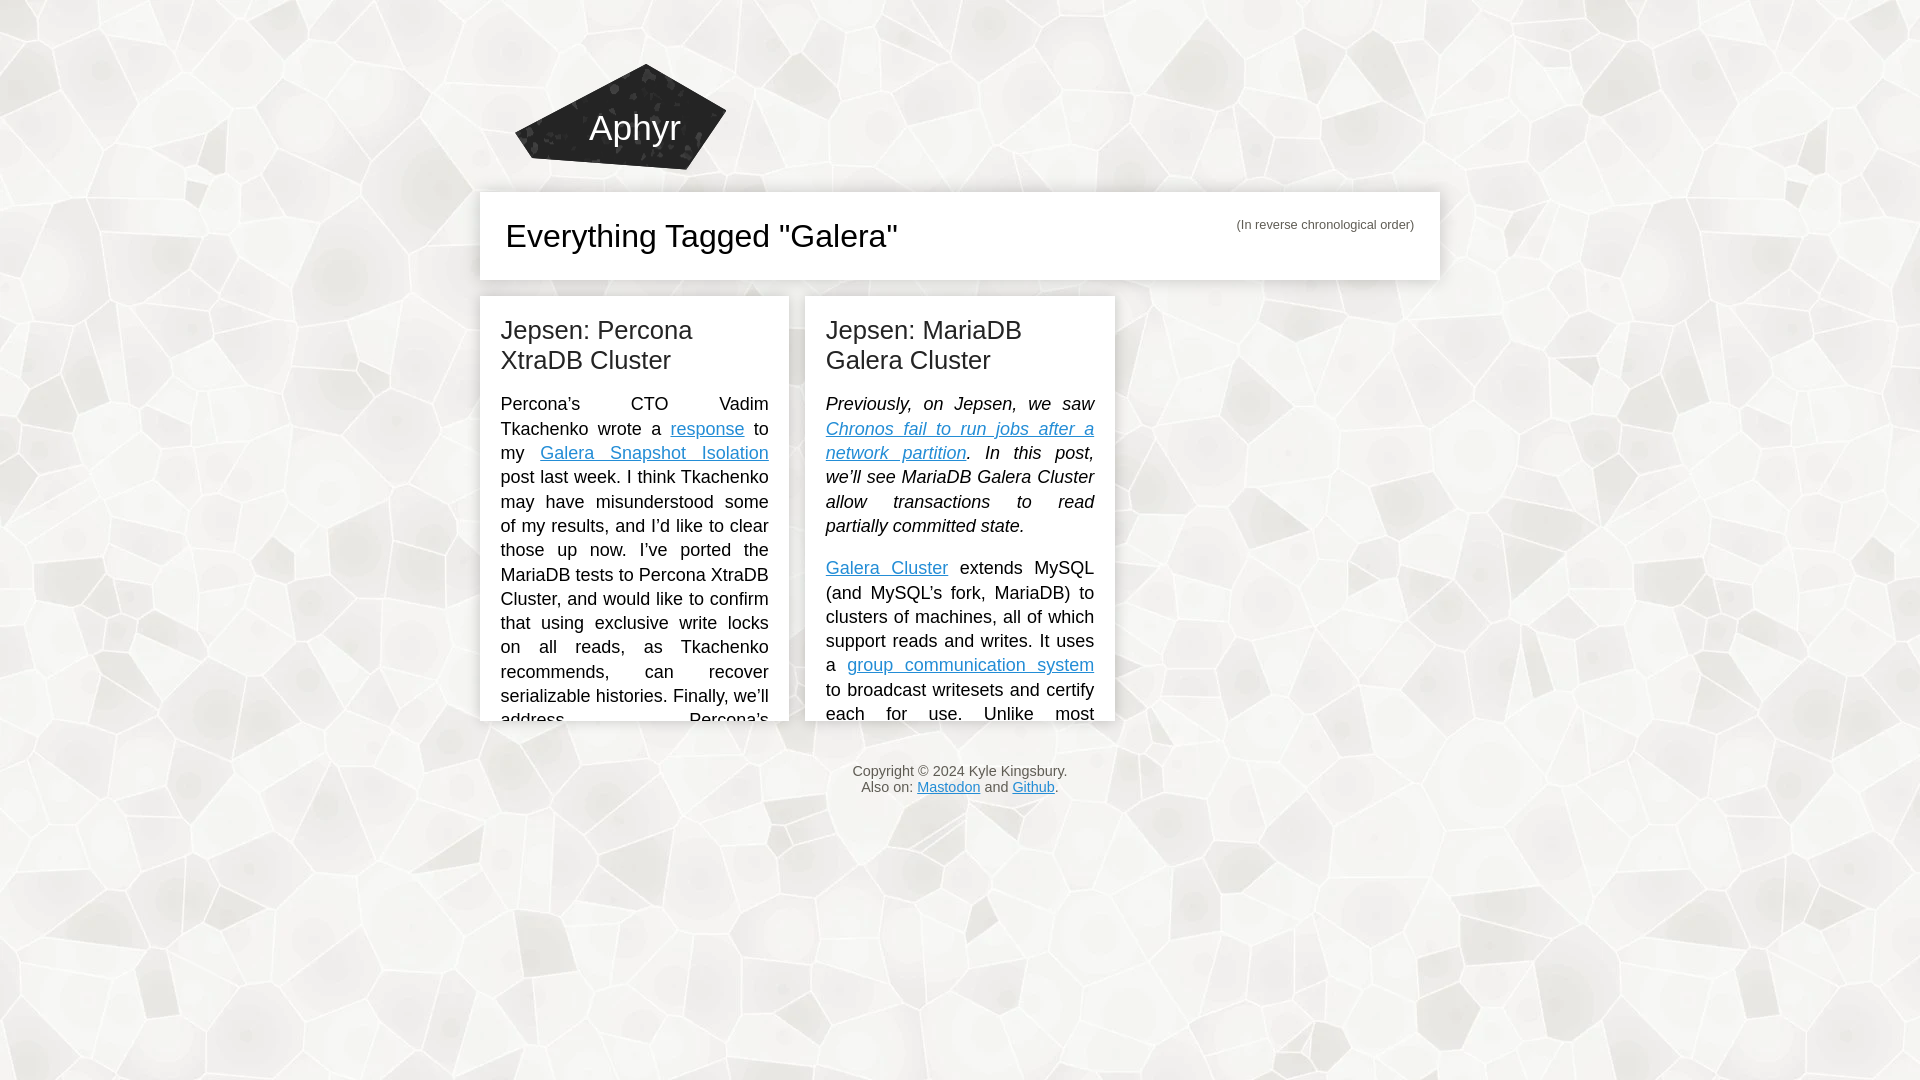  What do you see at coordinates (707, 428) in the screenshot?
I see `response` at bounding box center [707, 428].